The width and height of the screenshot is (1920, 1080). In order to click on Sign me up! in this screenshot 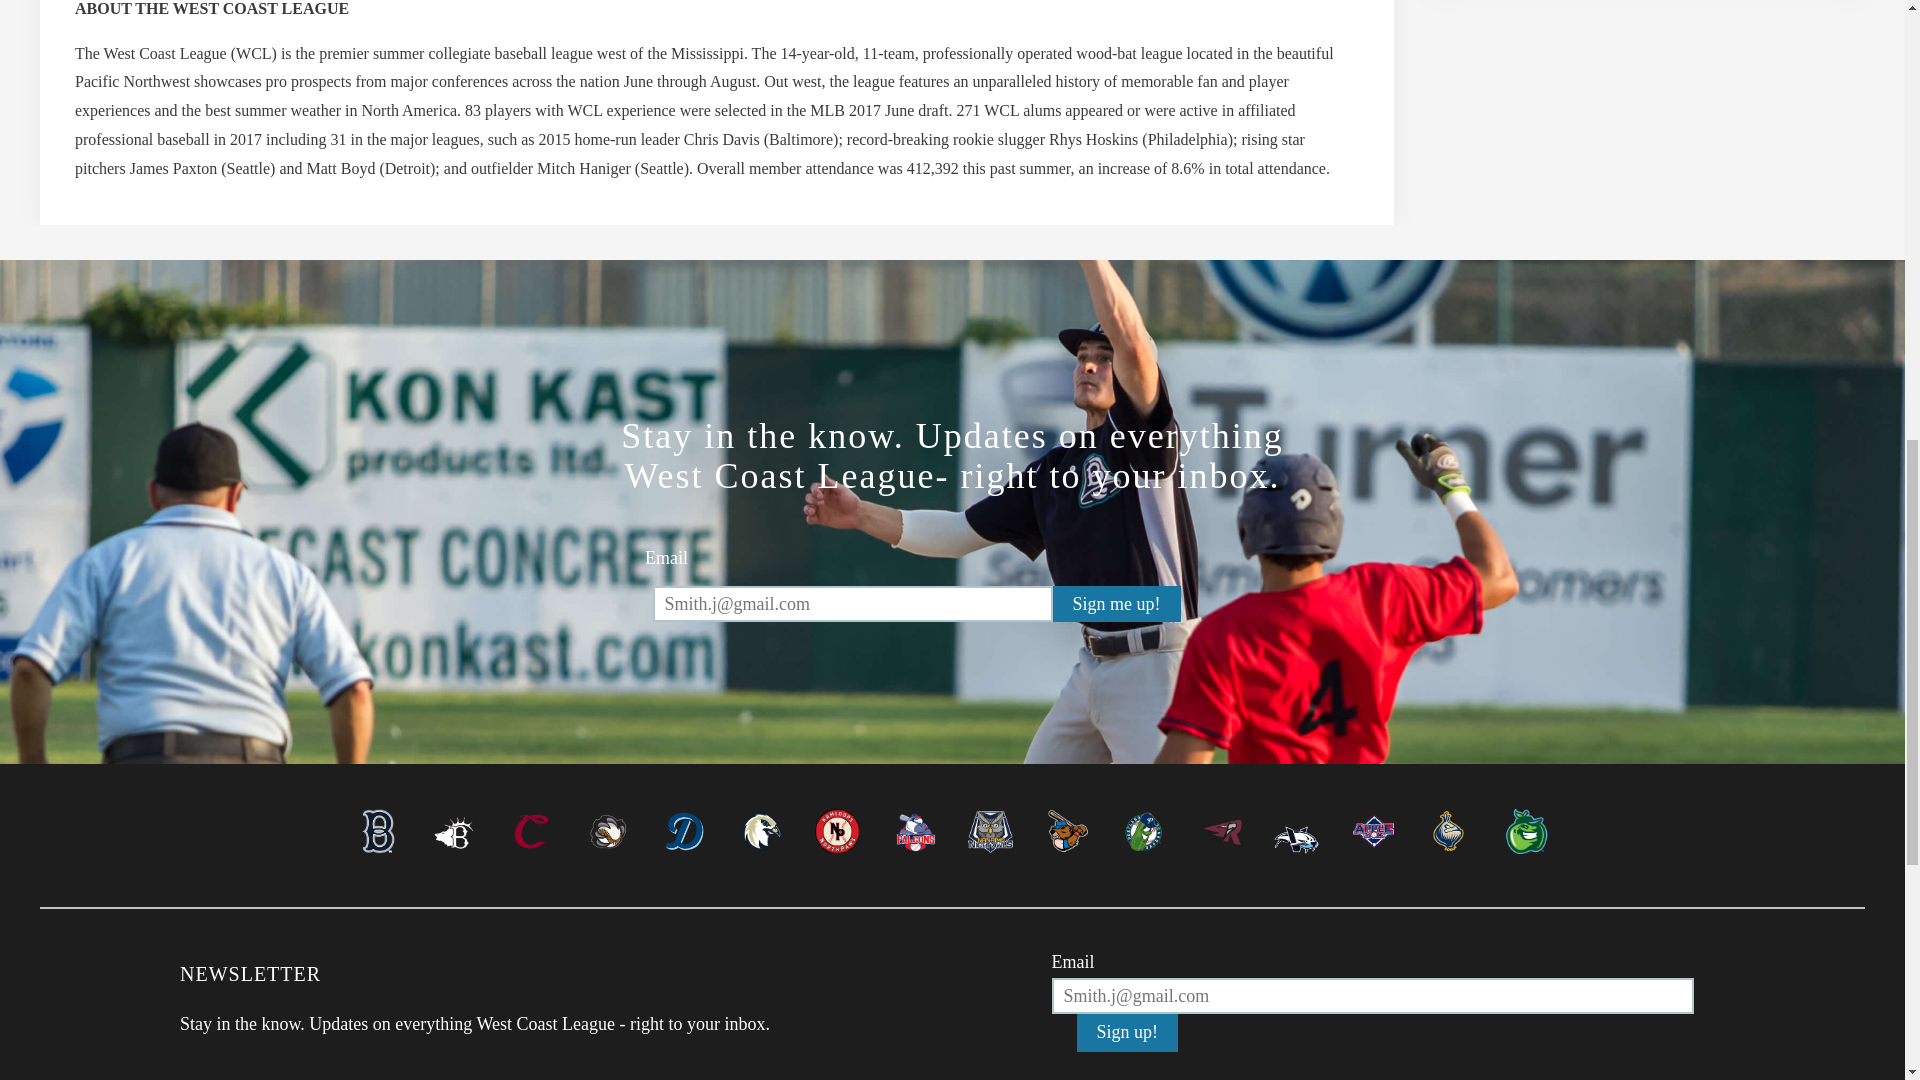, I will do `click(1116, 604)`.